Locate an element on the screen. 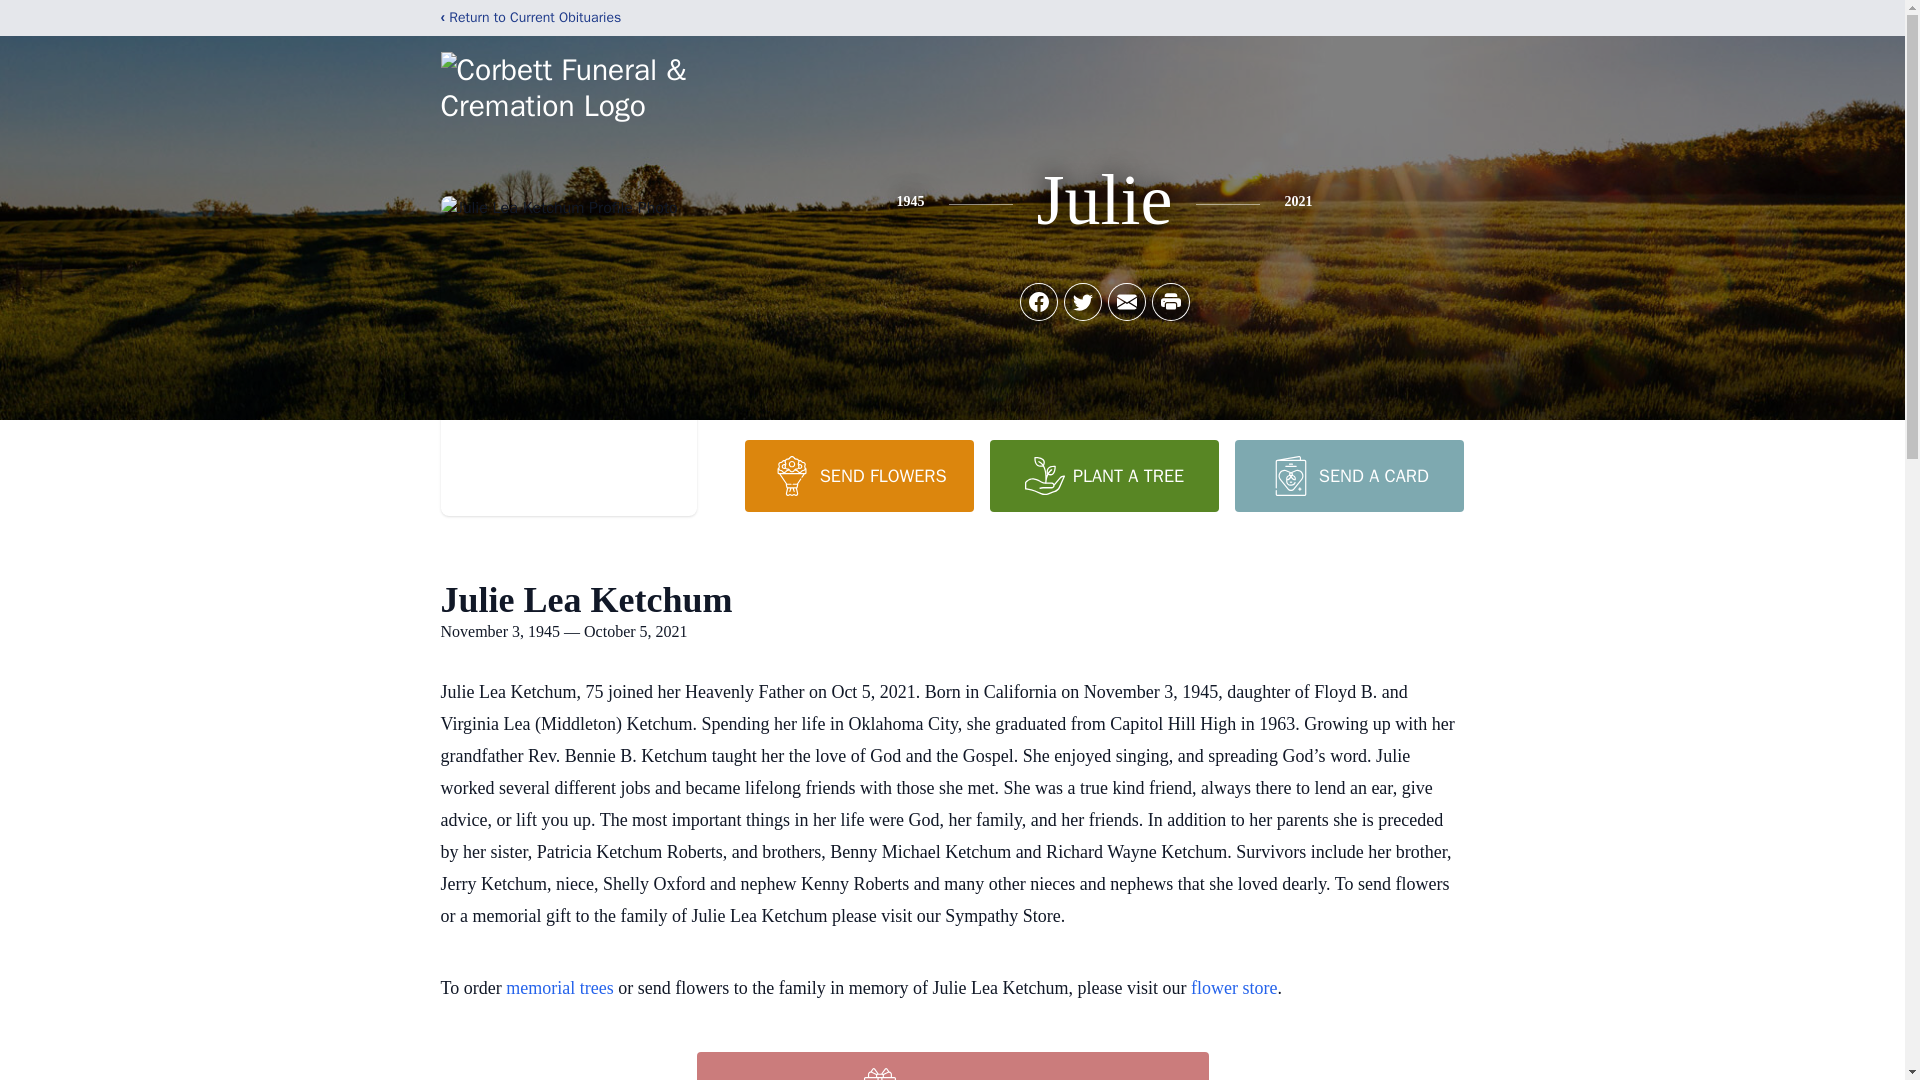 Image resolution: width=1920 pixels, height=1080 pixels. SEND A CARD is located at coordinates (1348, 475).